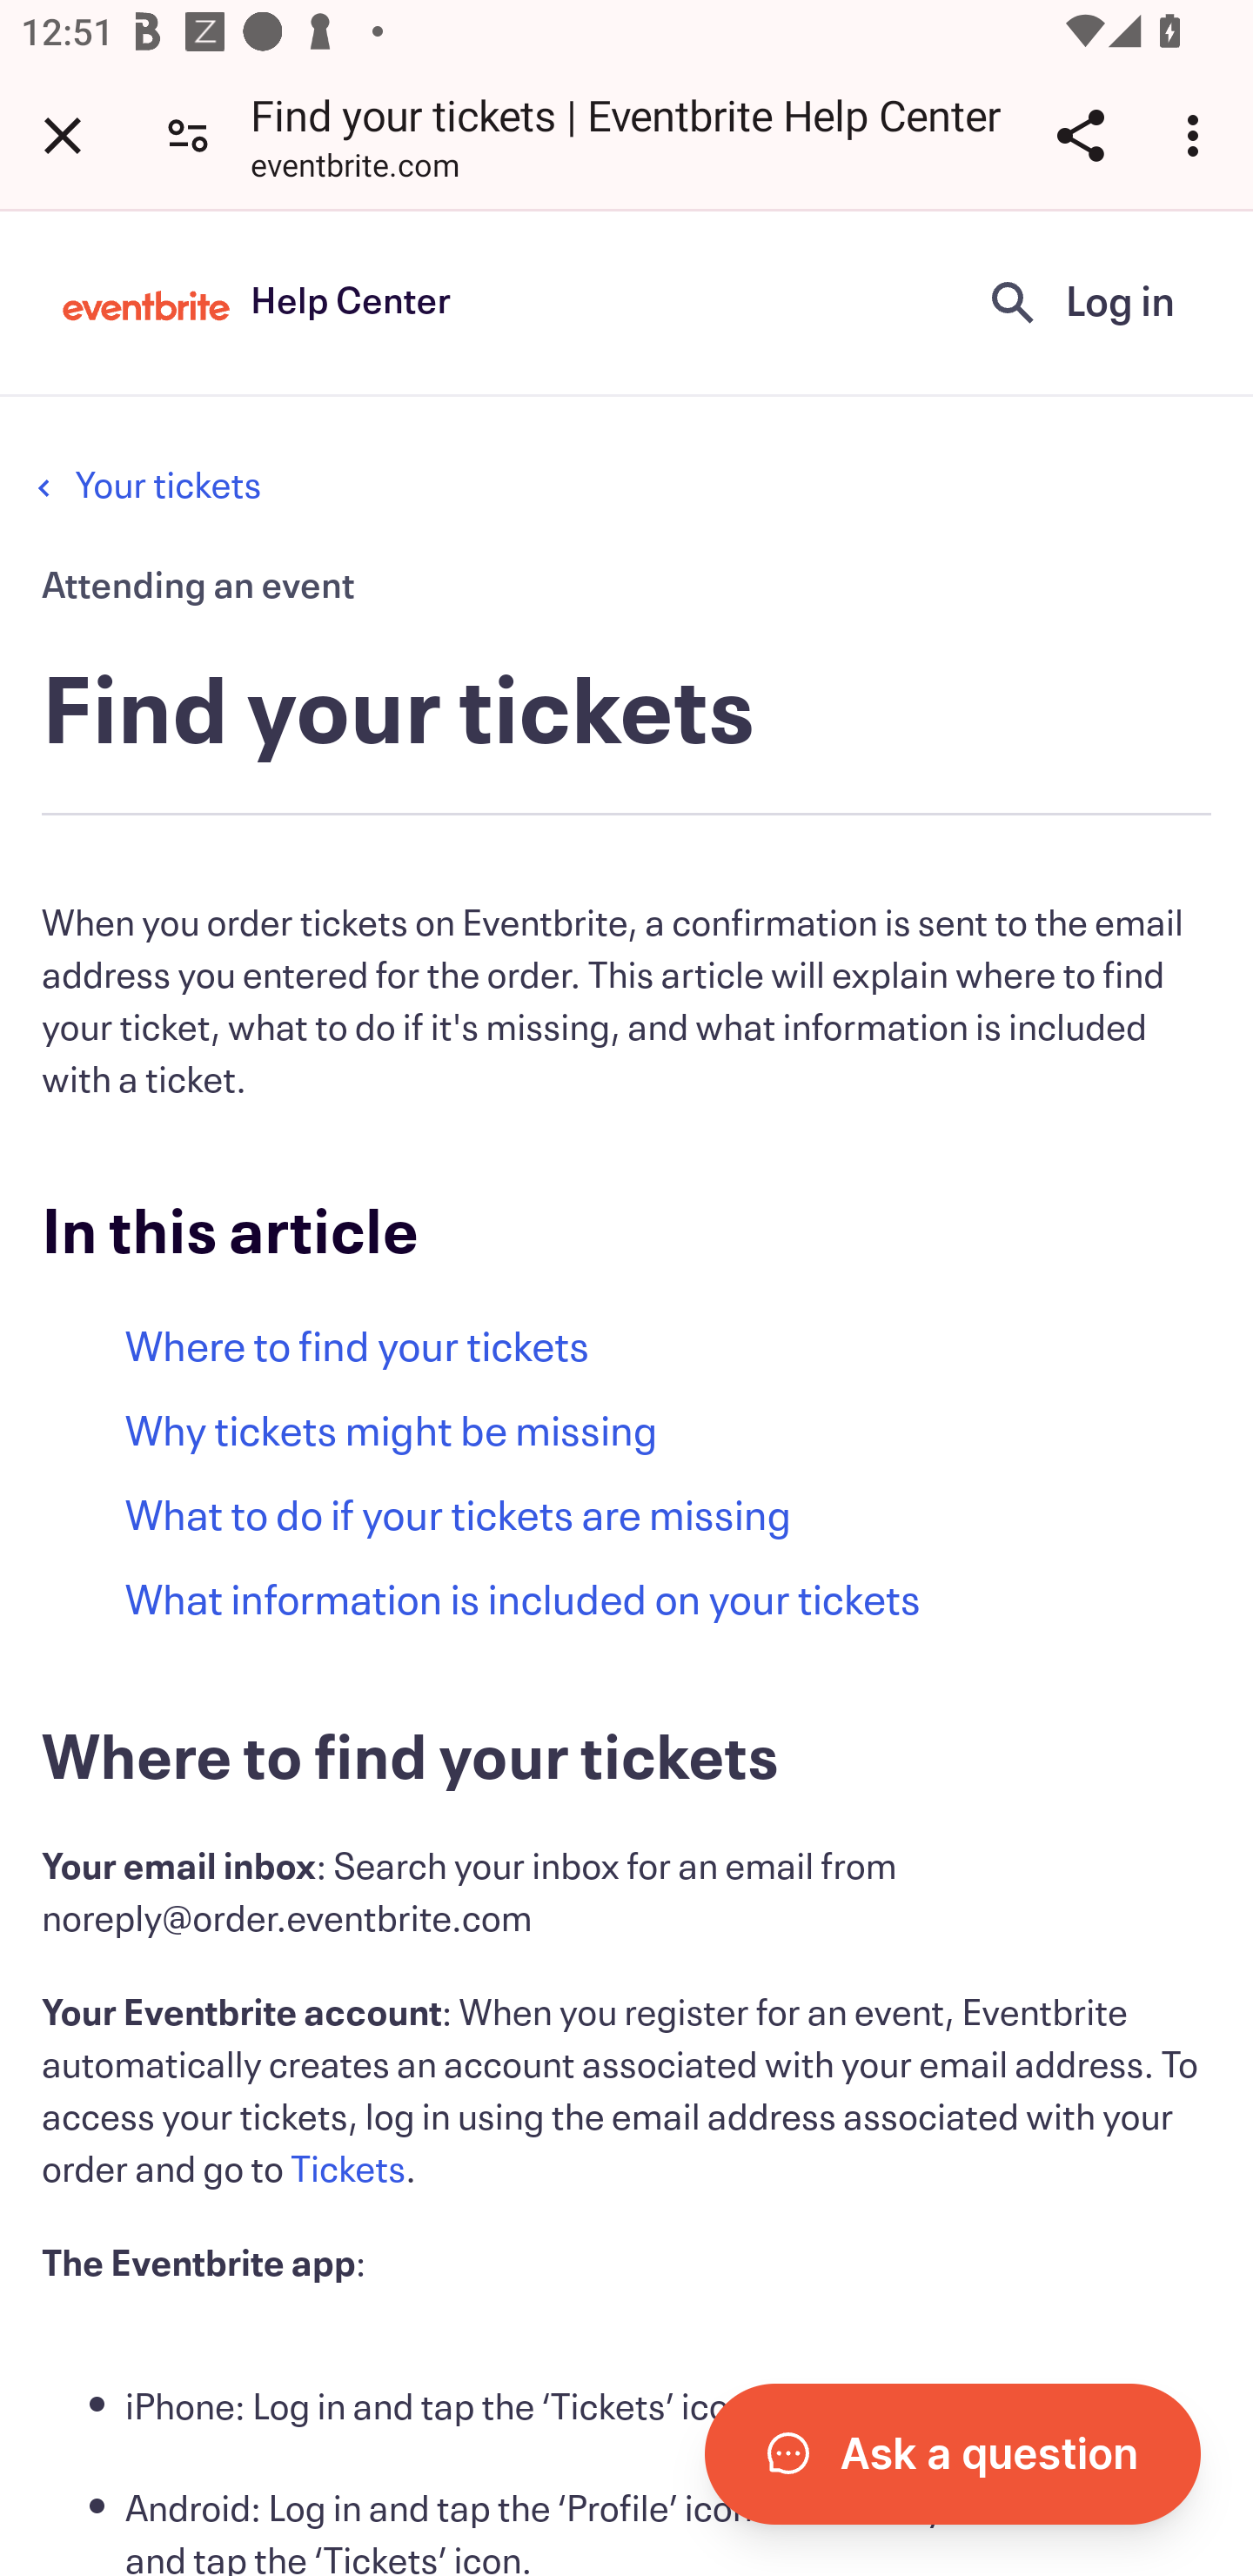 This screenshot has height=2576, width=1253. I want to click on eventbrite.com, so click(355, 169).